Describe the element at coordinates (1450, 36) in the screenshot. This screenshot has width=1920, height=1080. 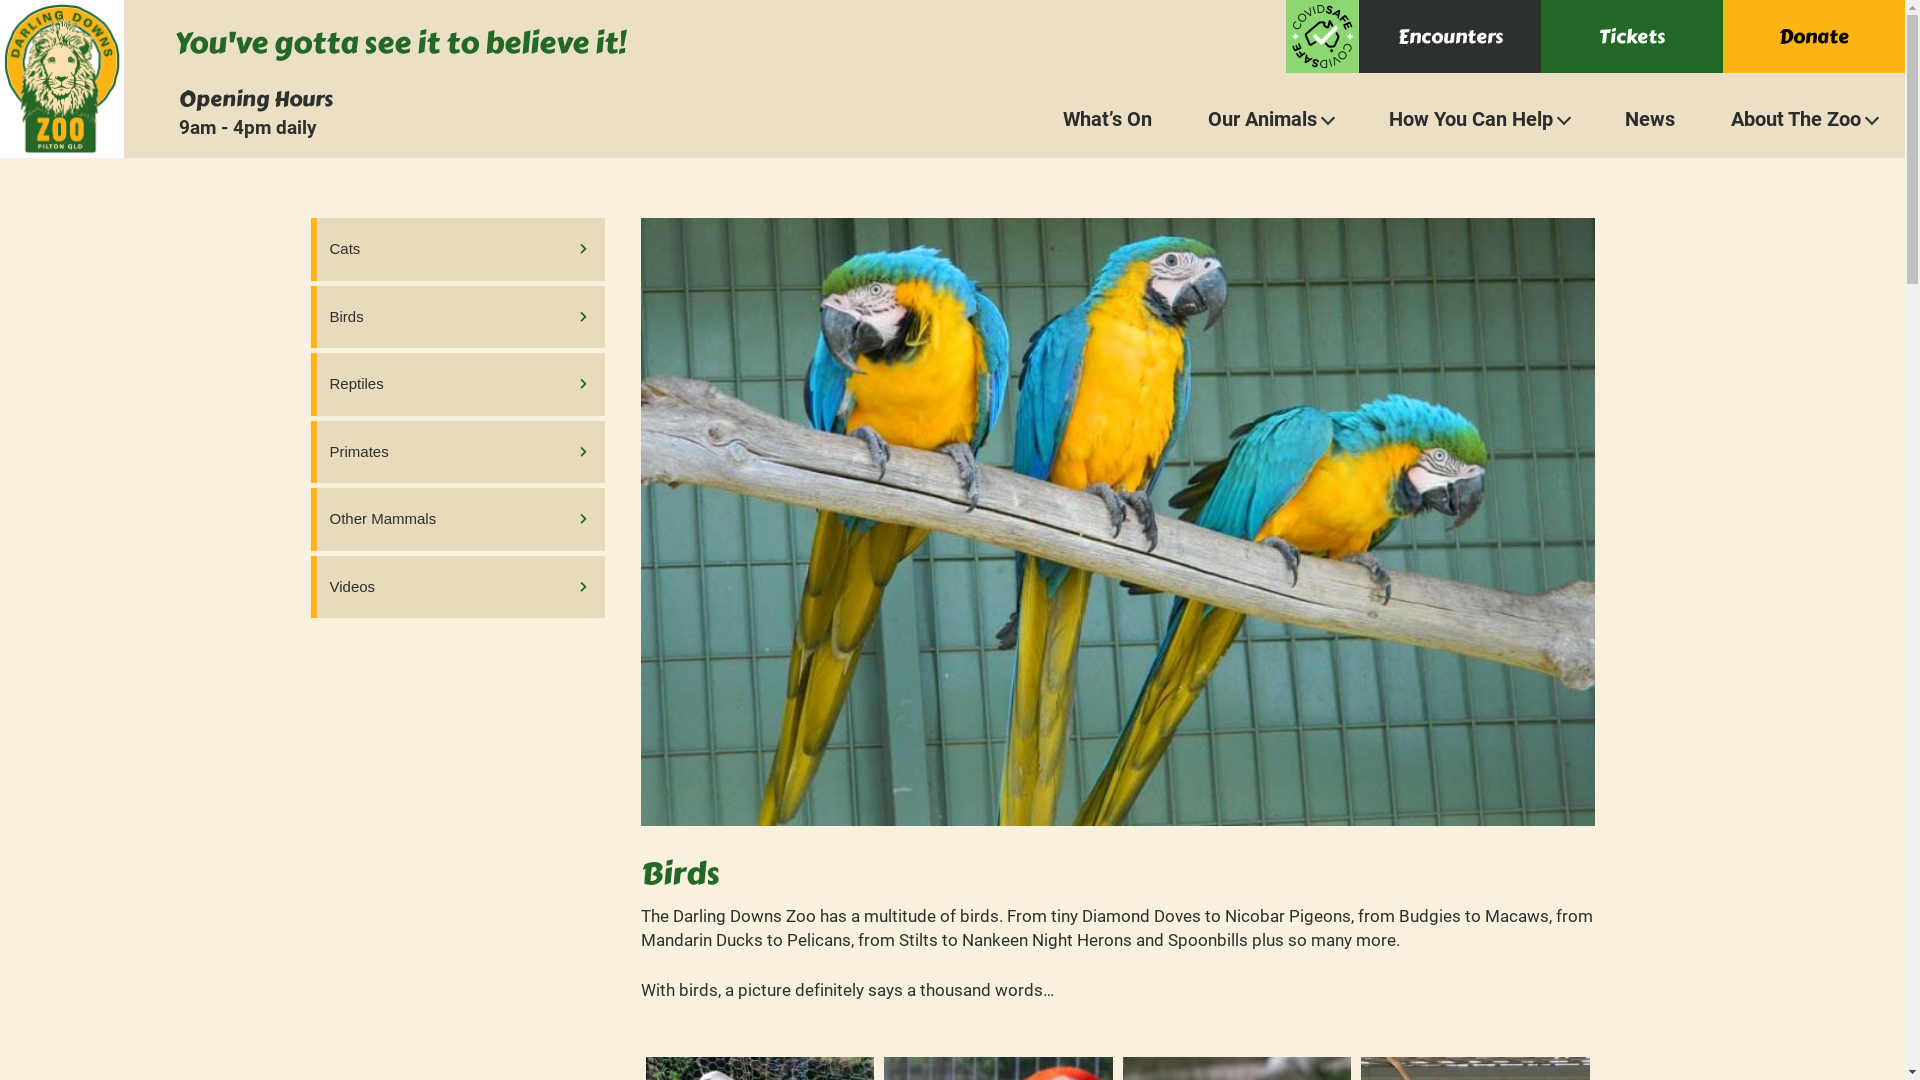
I see `Encounters` at that location.